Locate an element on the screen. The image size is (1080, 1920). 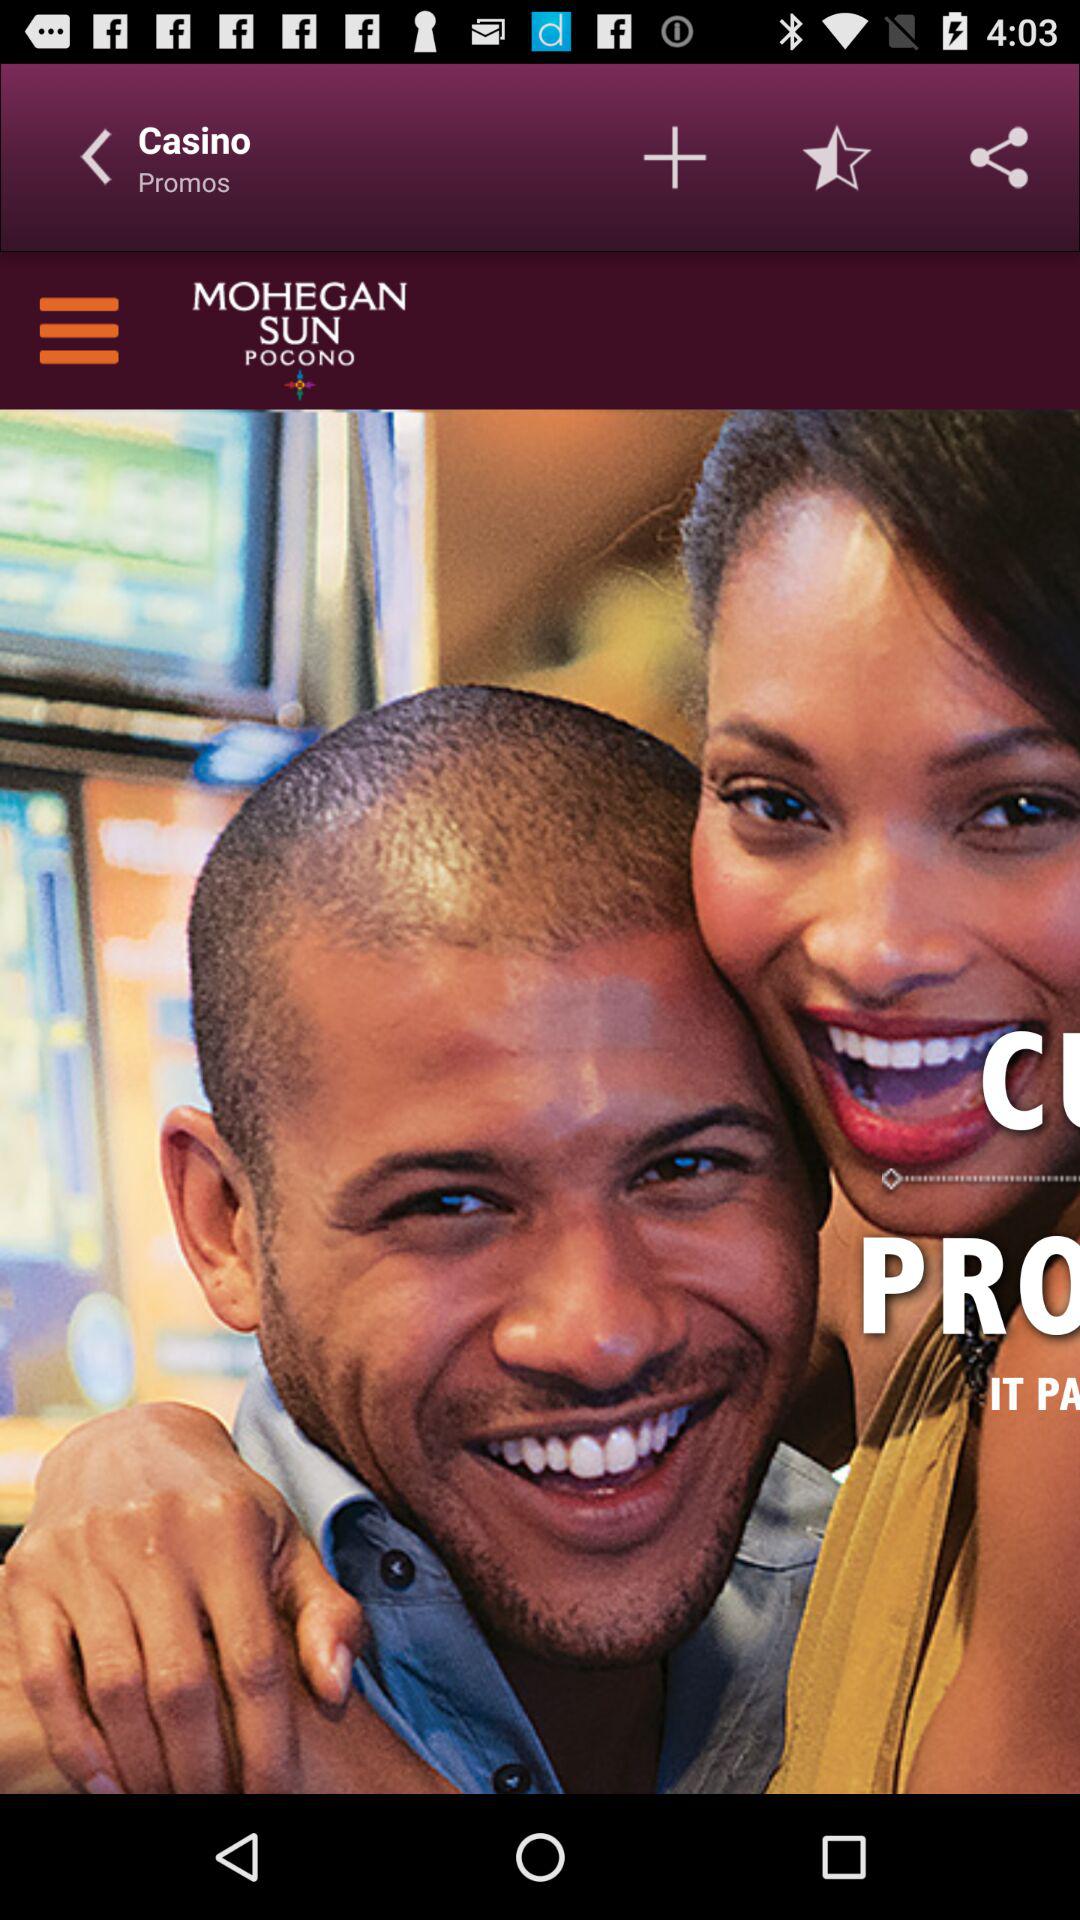
add additional profiles is located at coordinates (675, 157).